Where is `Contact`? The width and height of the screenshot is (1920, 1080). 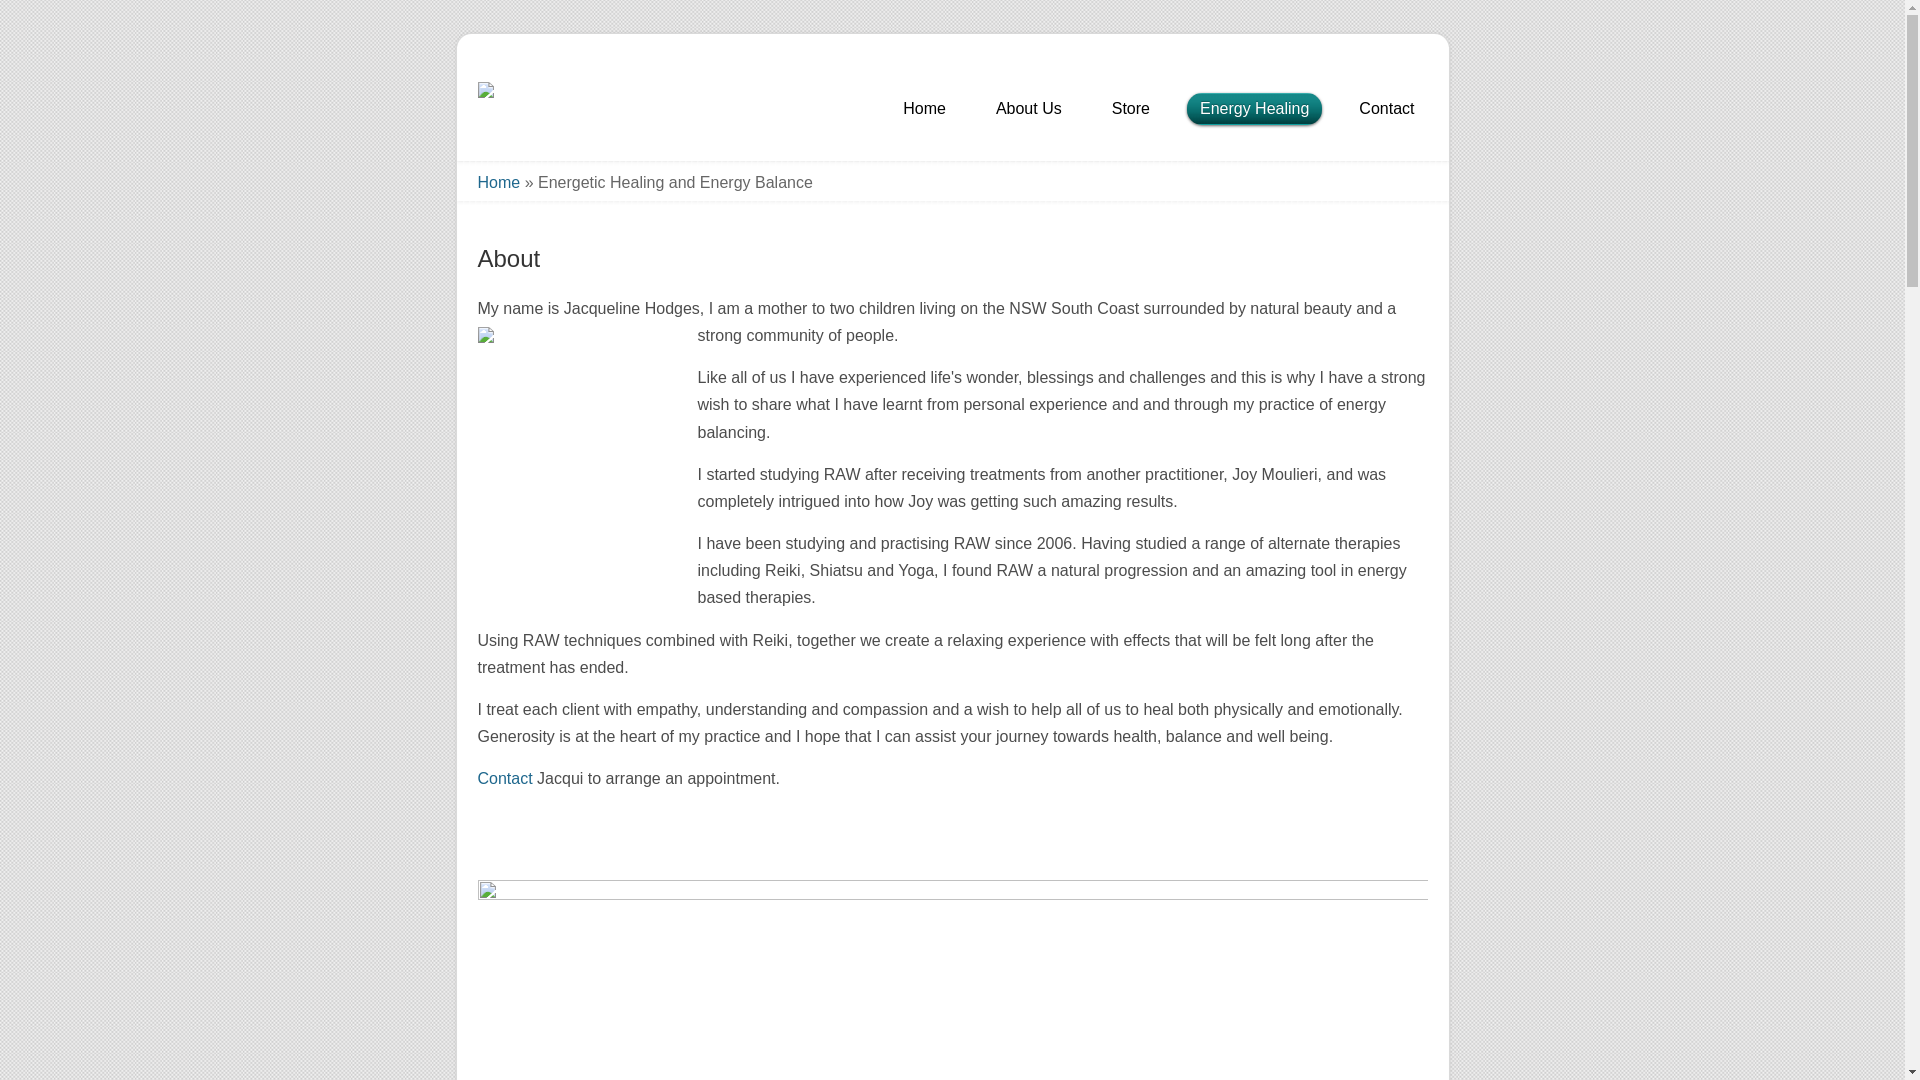 Contact is located at coordinates (1386, 111).